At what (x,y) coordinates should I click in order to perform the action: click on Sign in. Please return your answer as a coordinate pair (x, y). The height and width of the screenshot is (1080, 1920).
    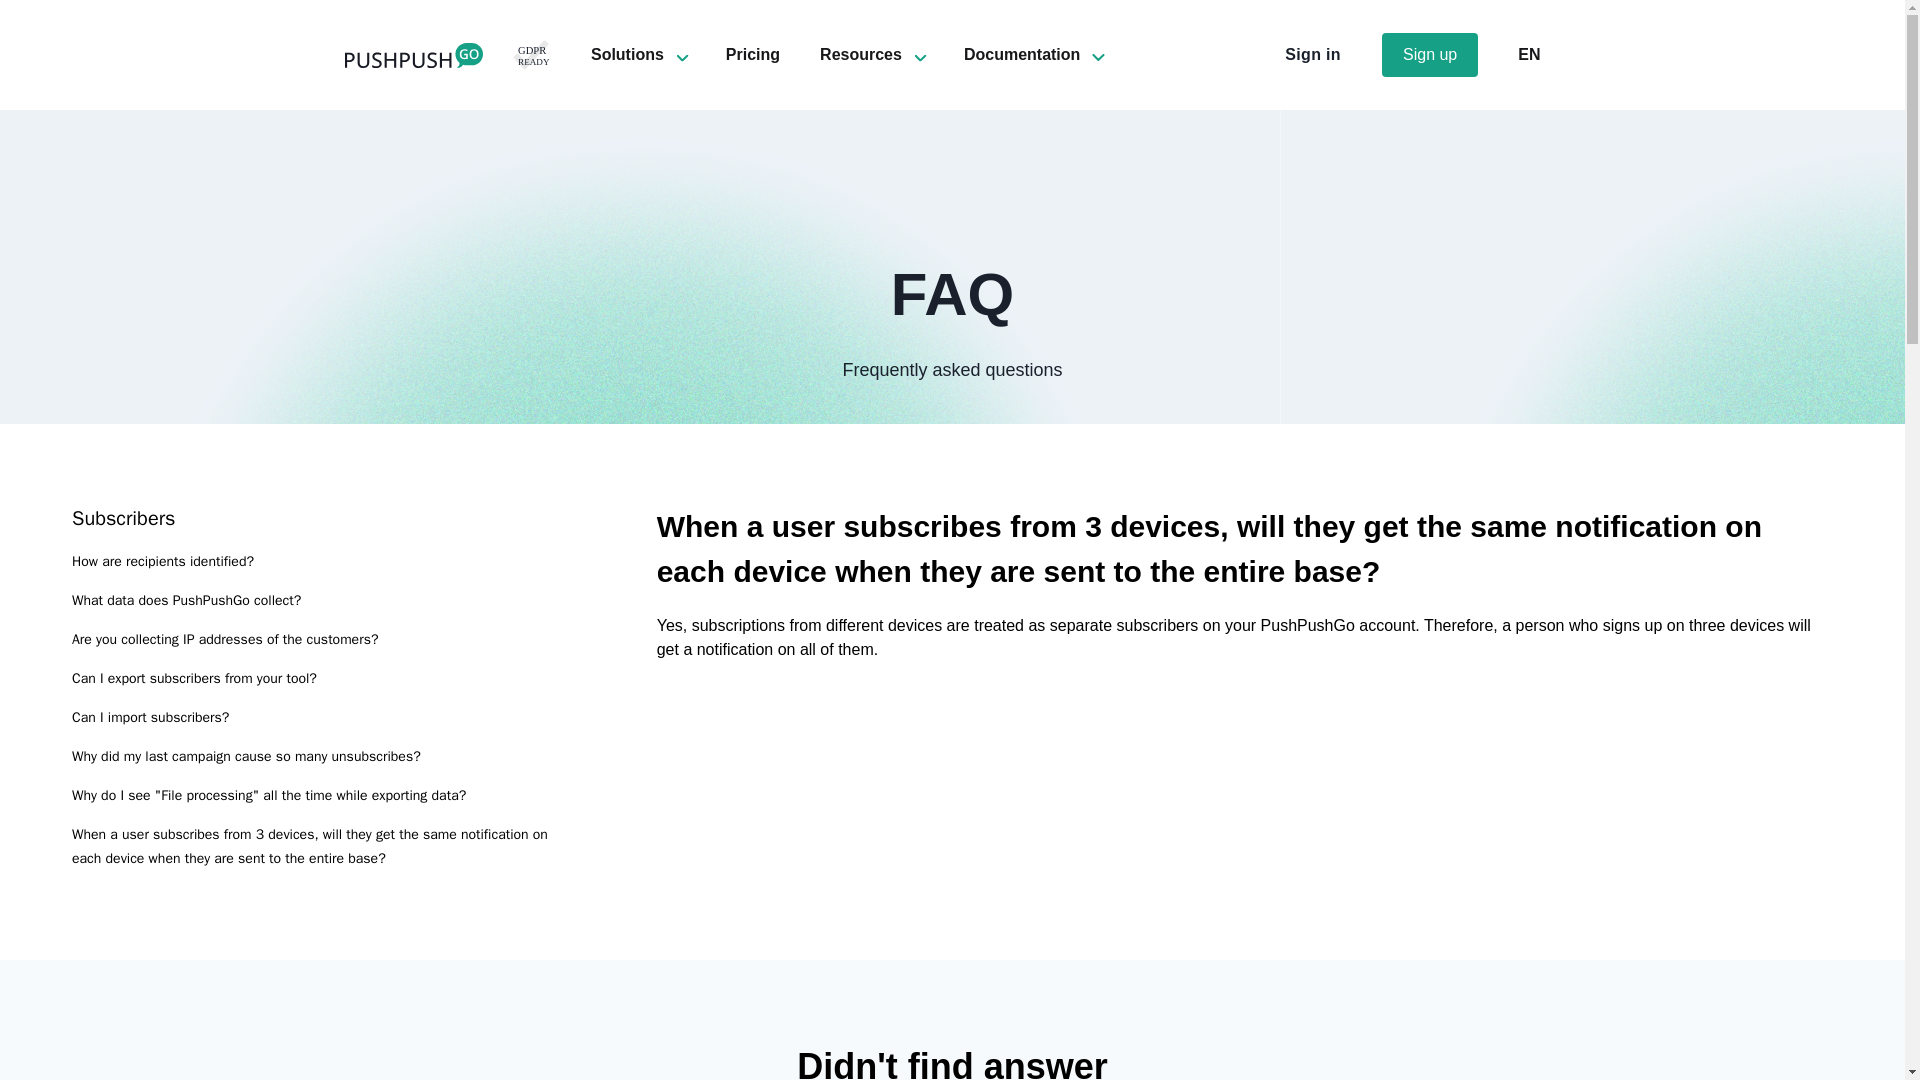
    Looking at the image, I should click on (1313, 54).